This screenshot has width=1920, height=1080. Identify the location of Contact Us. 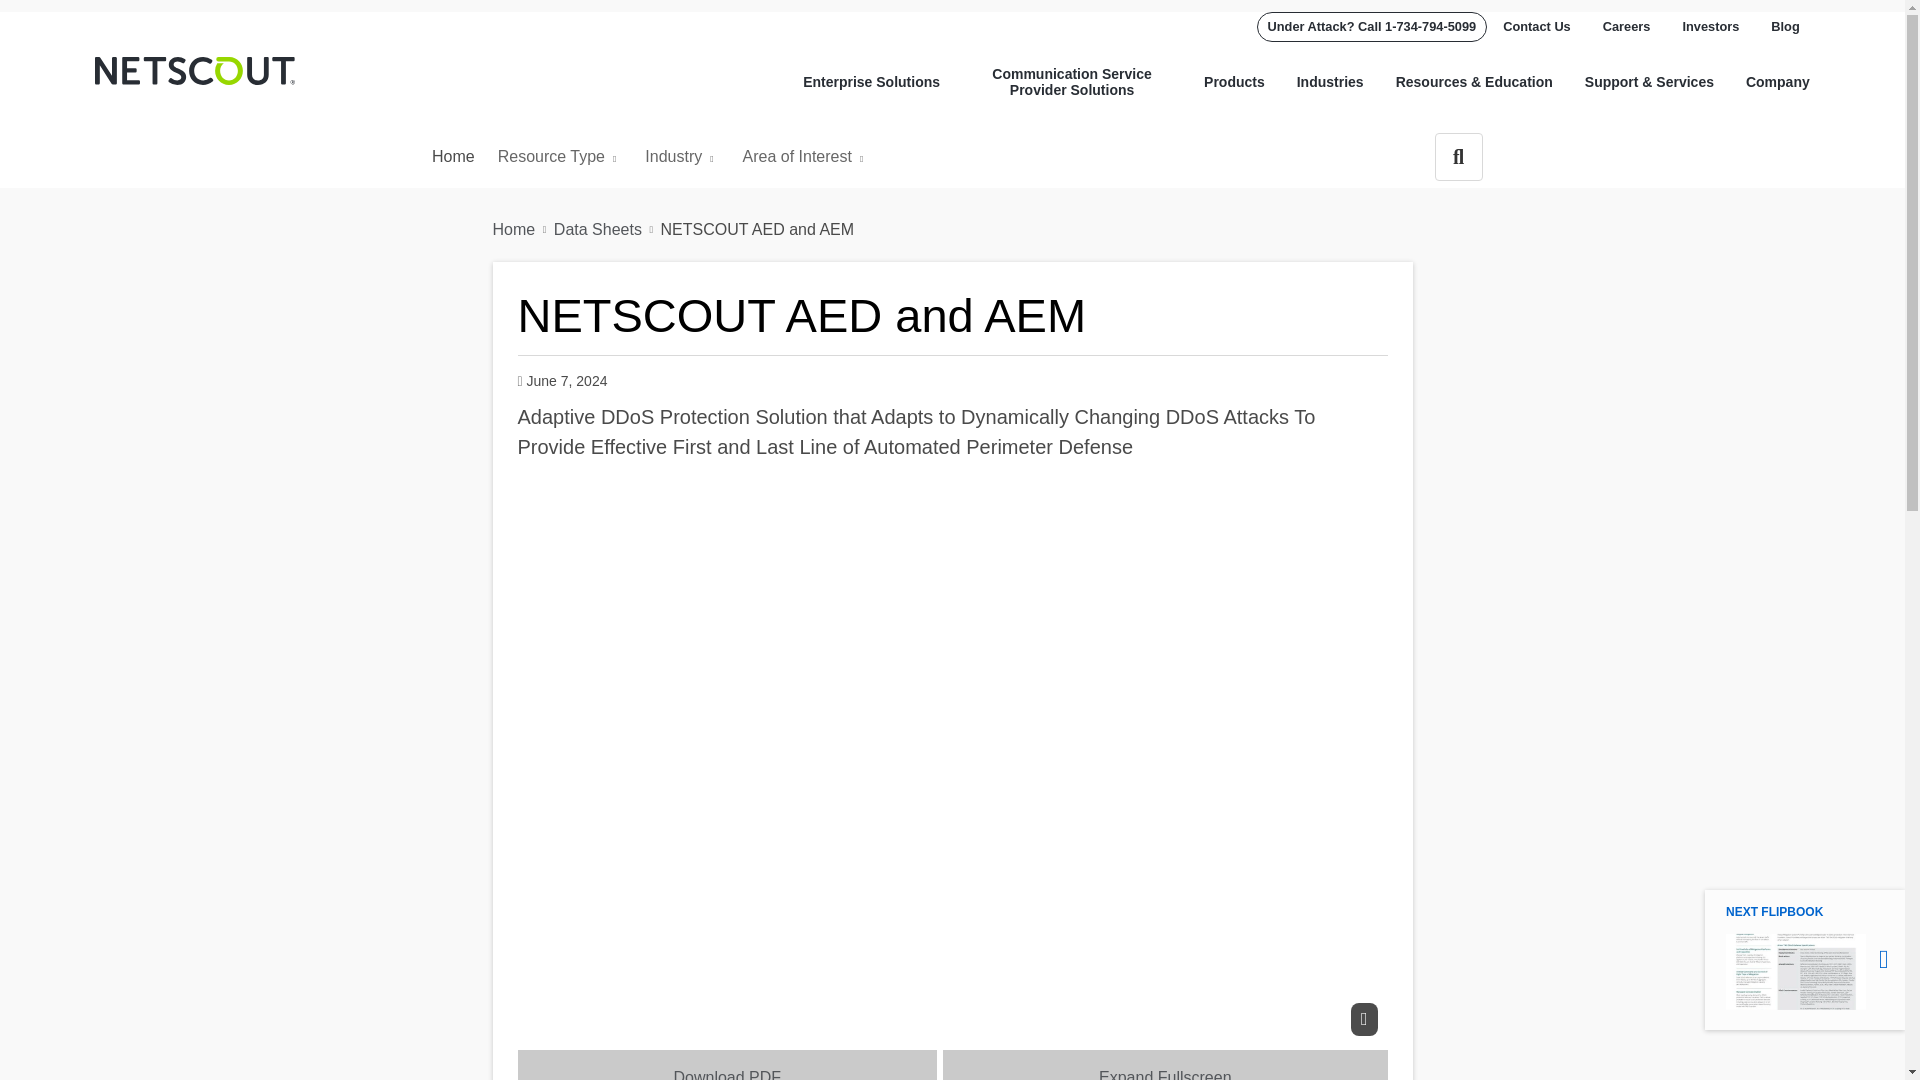
(1536, 26).